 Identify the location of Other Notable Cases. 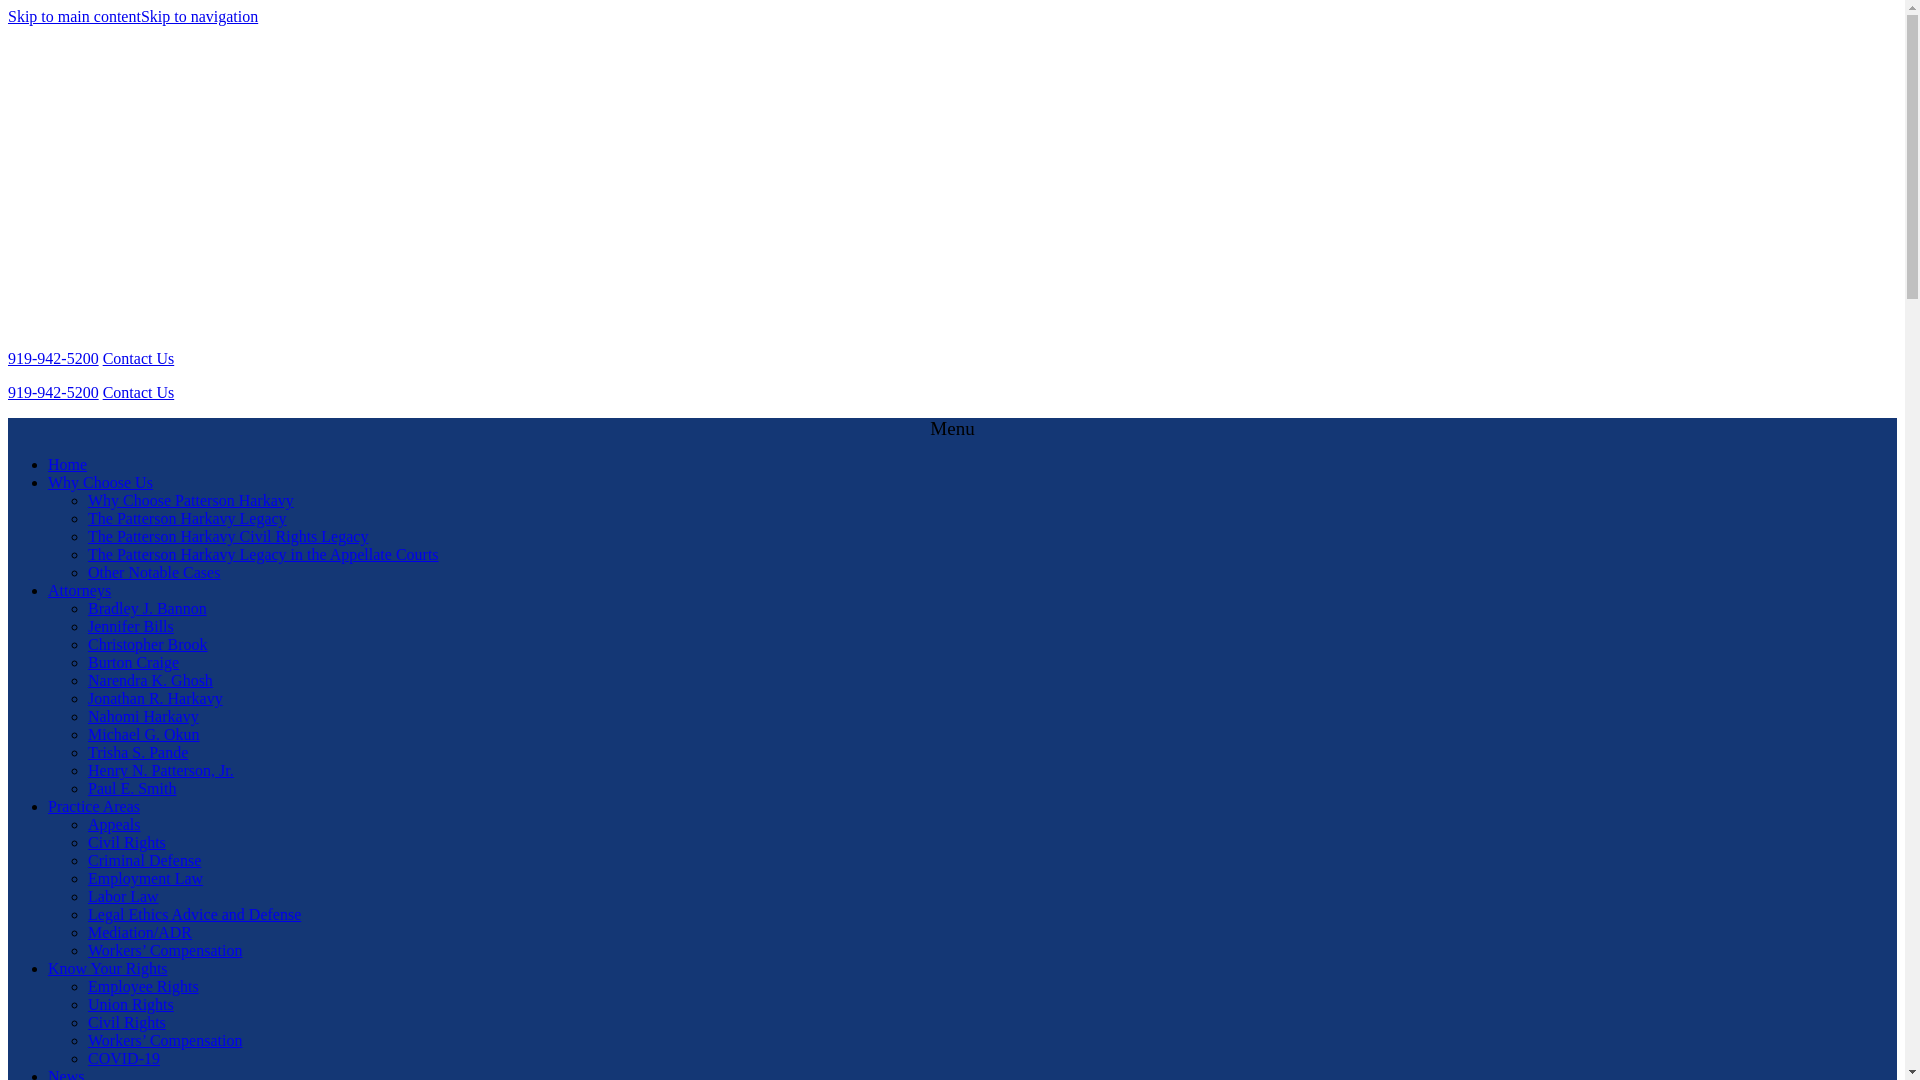
(154, 572).